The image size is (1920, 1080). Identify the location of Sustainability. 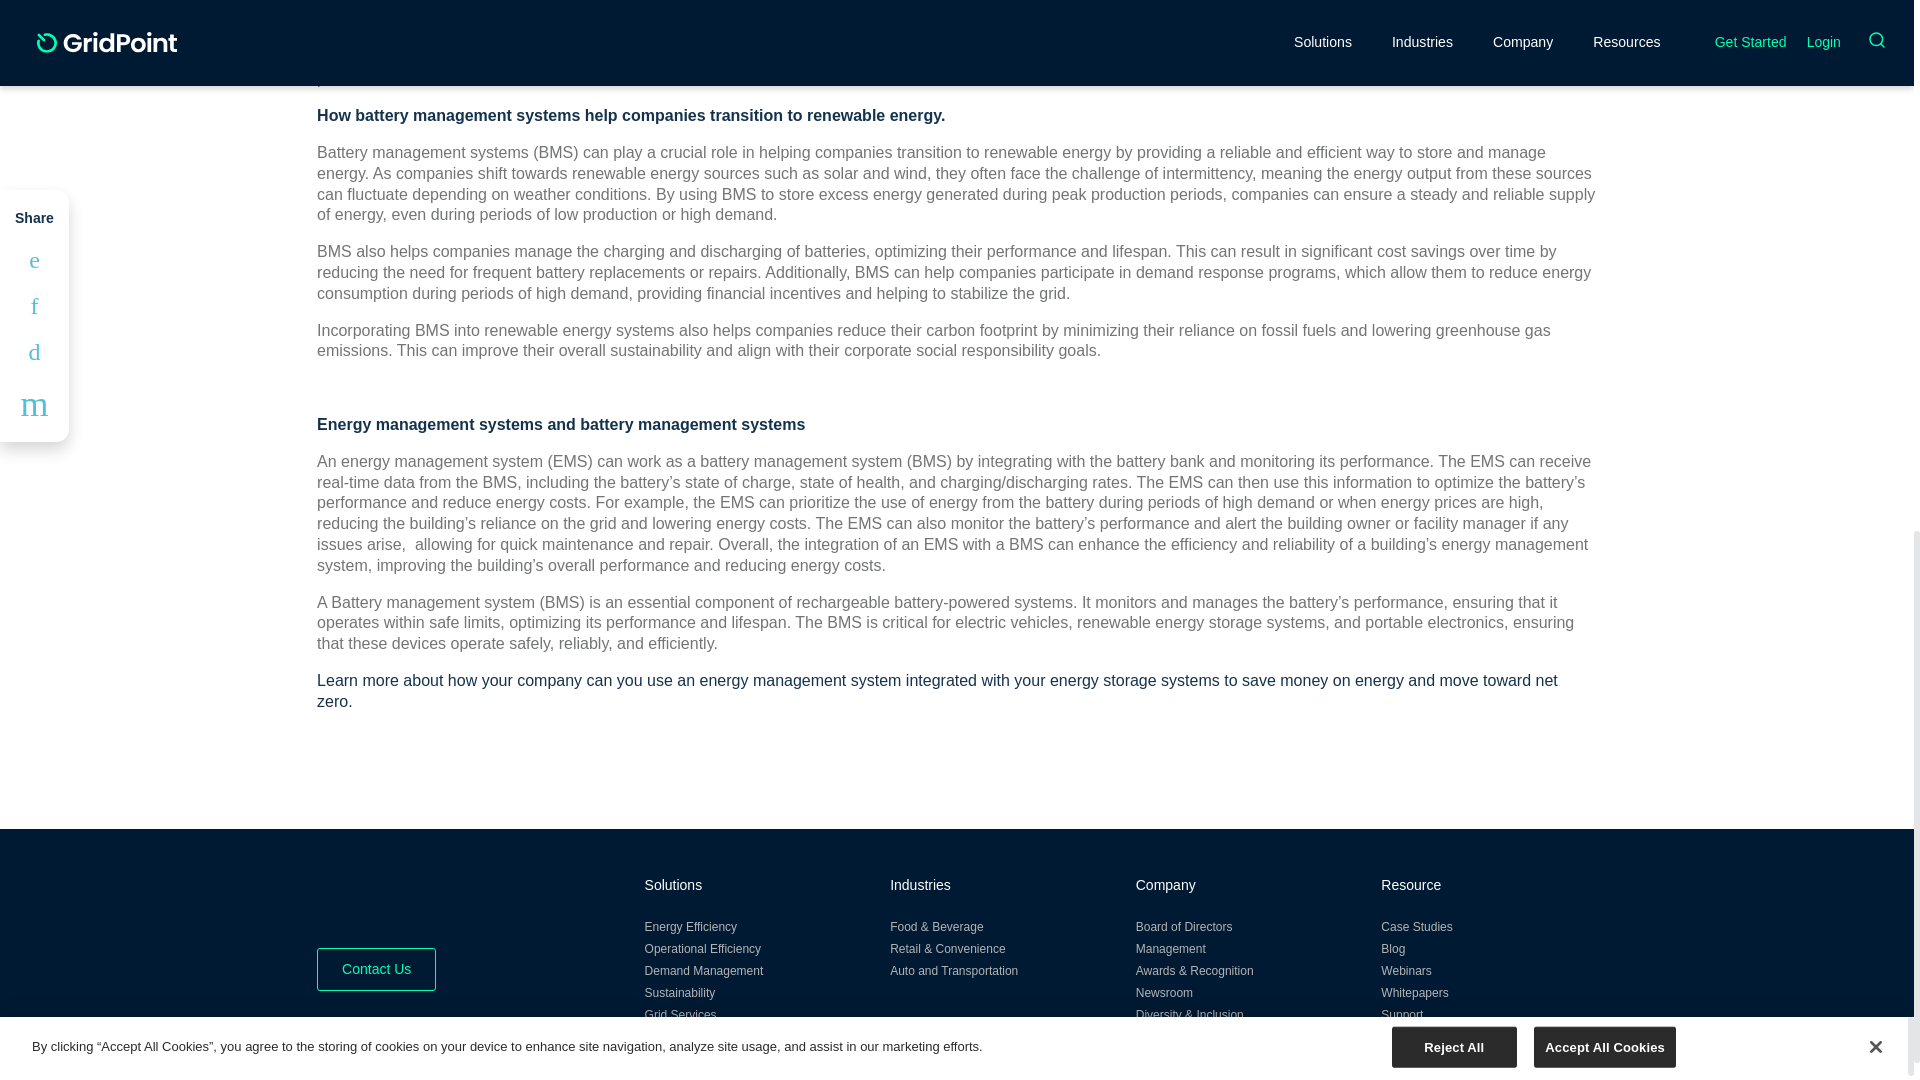
(680, 993).